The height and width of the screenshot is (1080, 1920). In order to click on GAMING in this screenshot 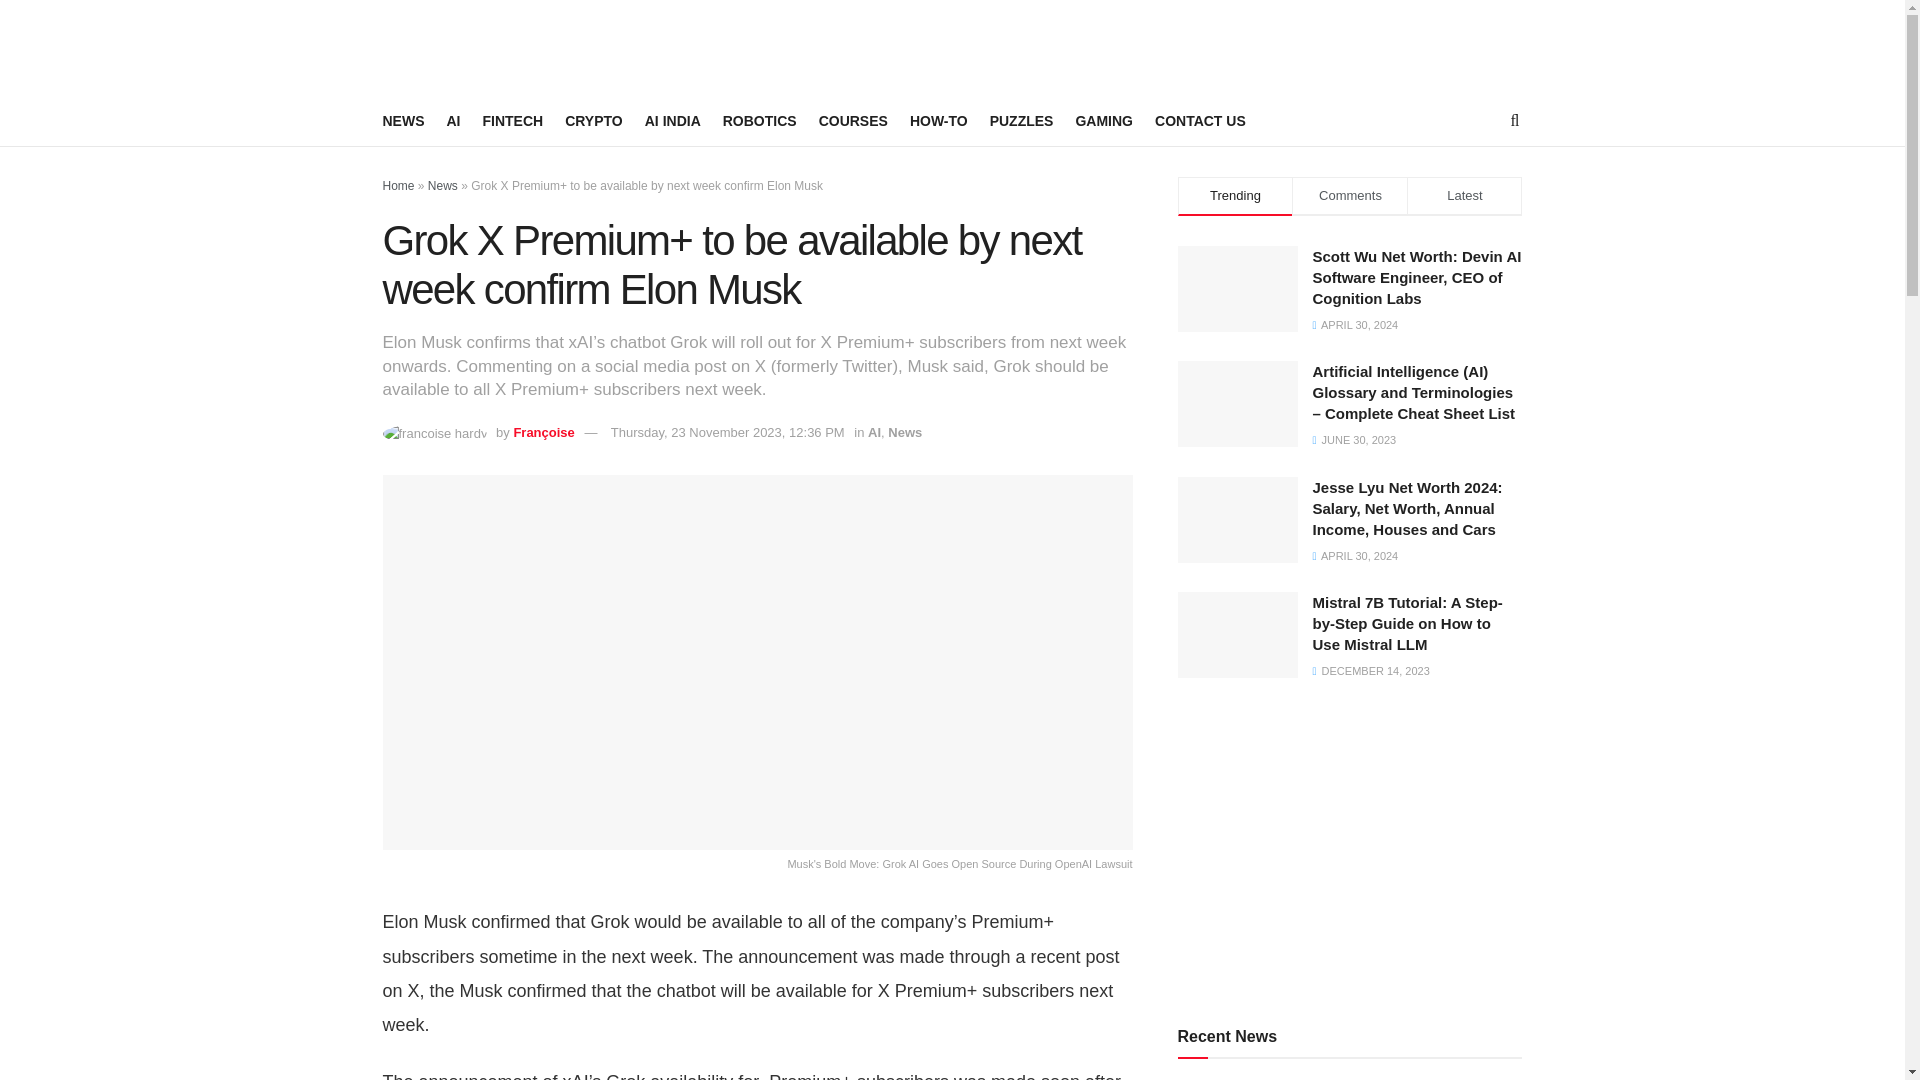, I will do `click(1104, 120)`.